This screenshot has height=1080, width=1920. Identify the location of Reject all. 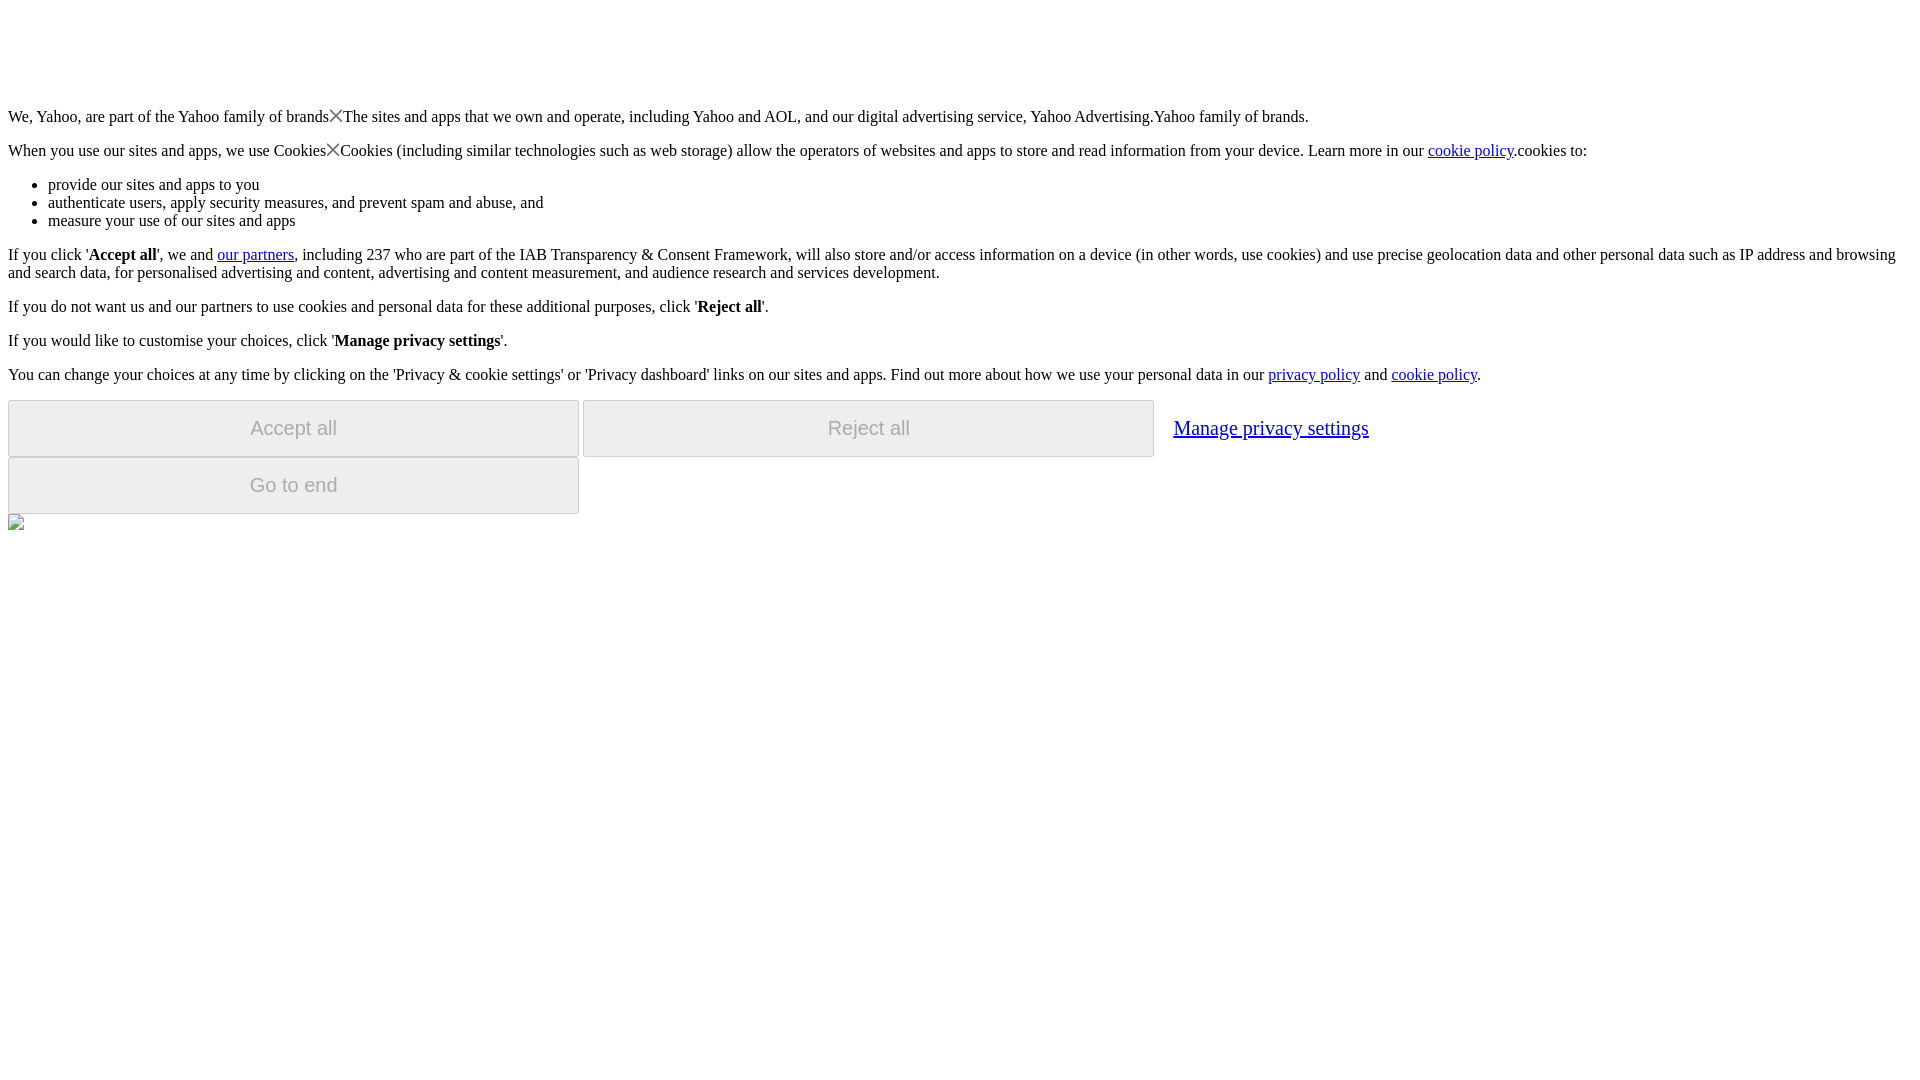
(868, 428).